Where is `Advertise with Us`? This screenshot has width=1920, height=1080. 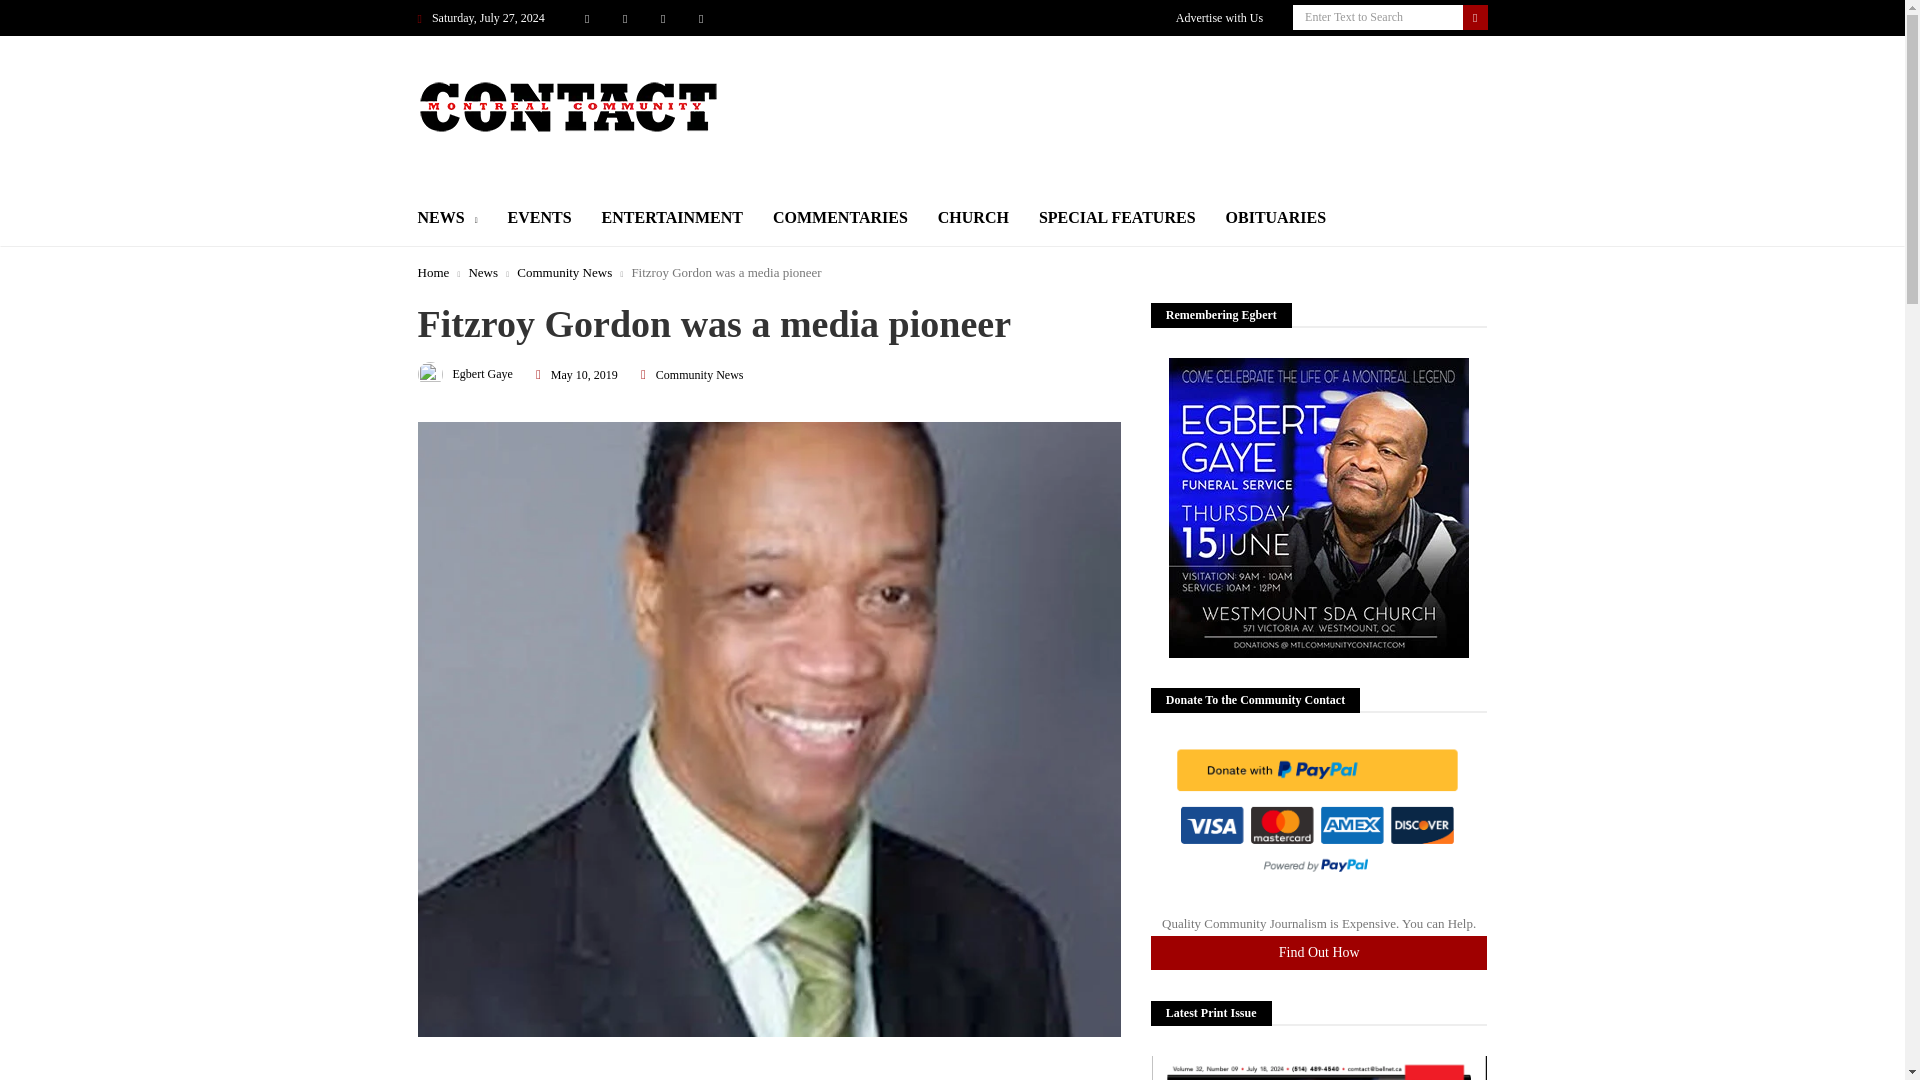
Advertise with Us is located at coordinates (1219, 18).